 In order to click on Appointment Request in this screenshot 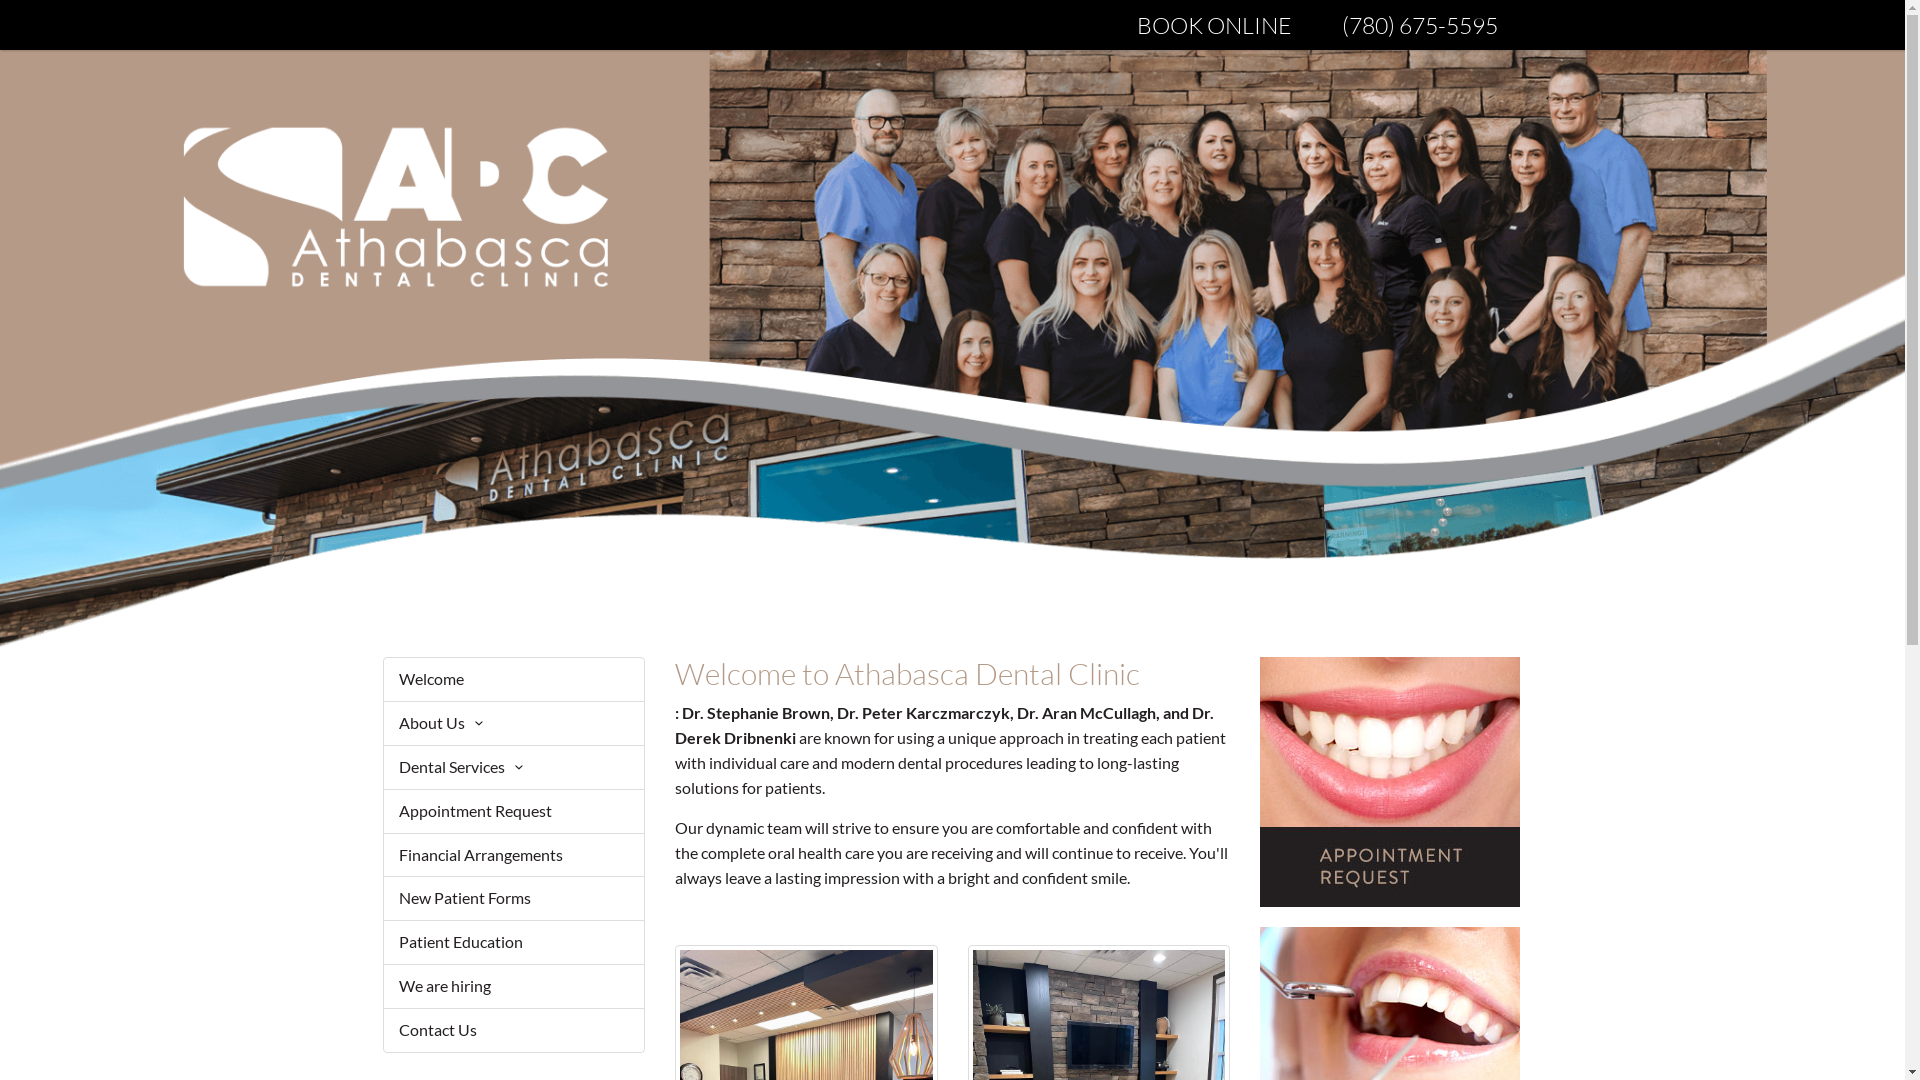, I will do `click(514, 812)`.